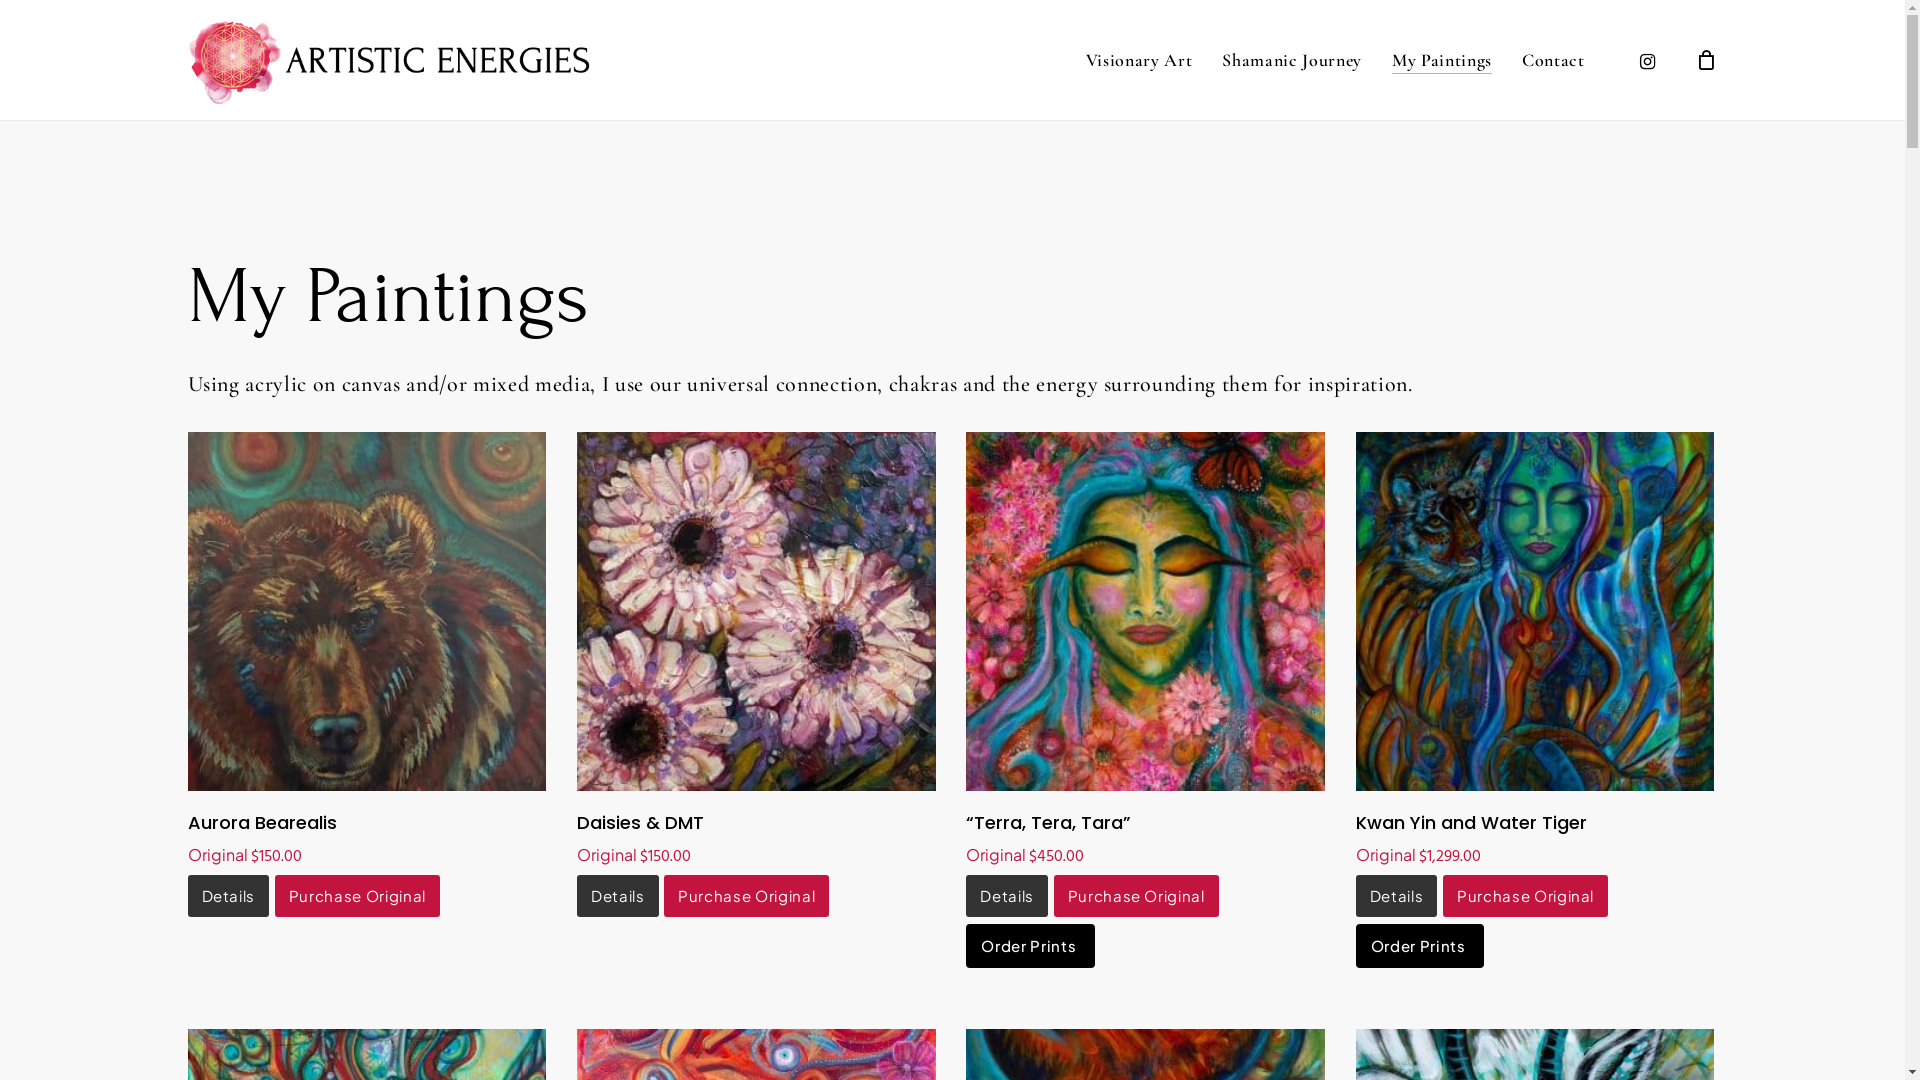  What do you see at coordinates (229, 896) in the screenshot?
I see `Details` at bounding box center [229, 896].